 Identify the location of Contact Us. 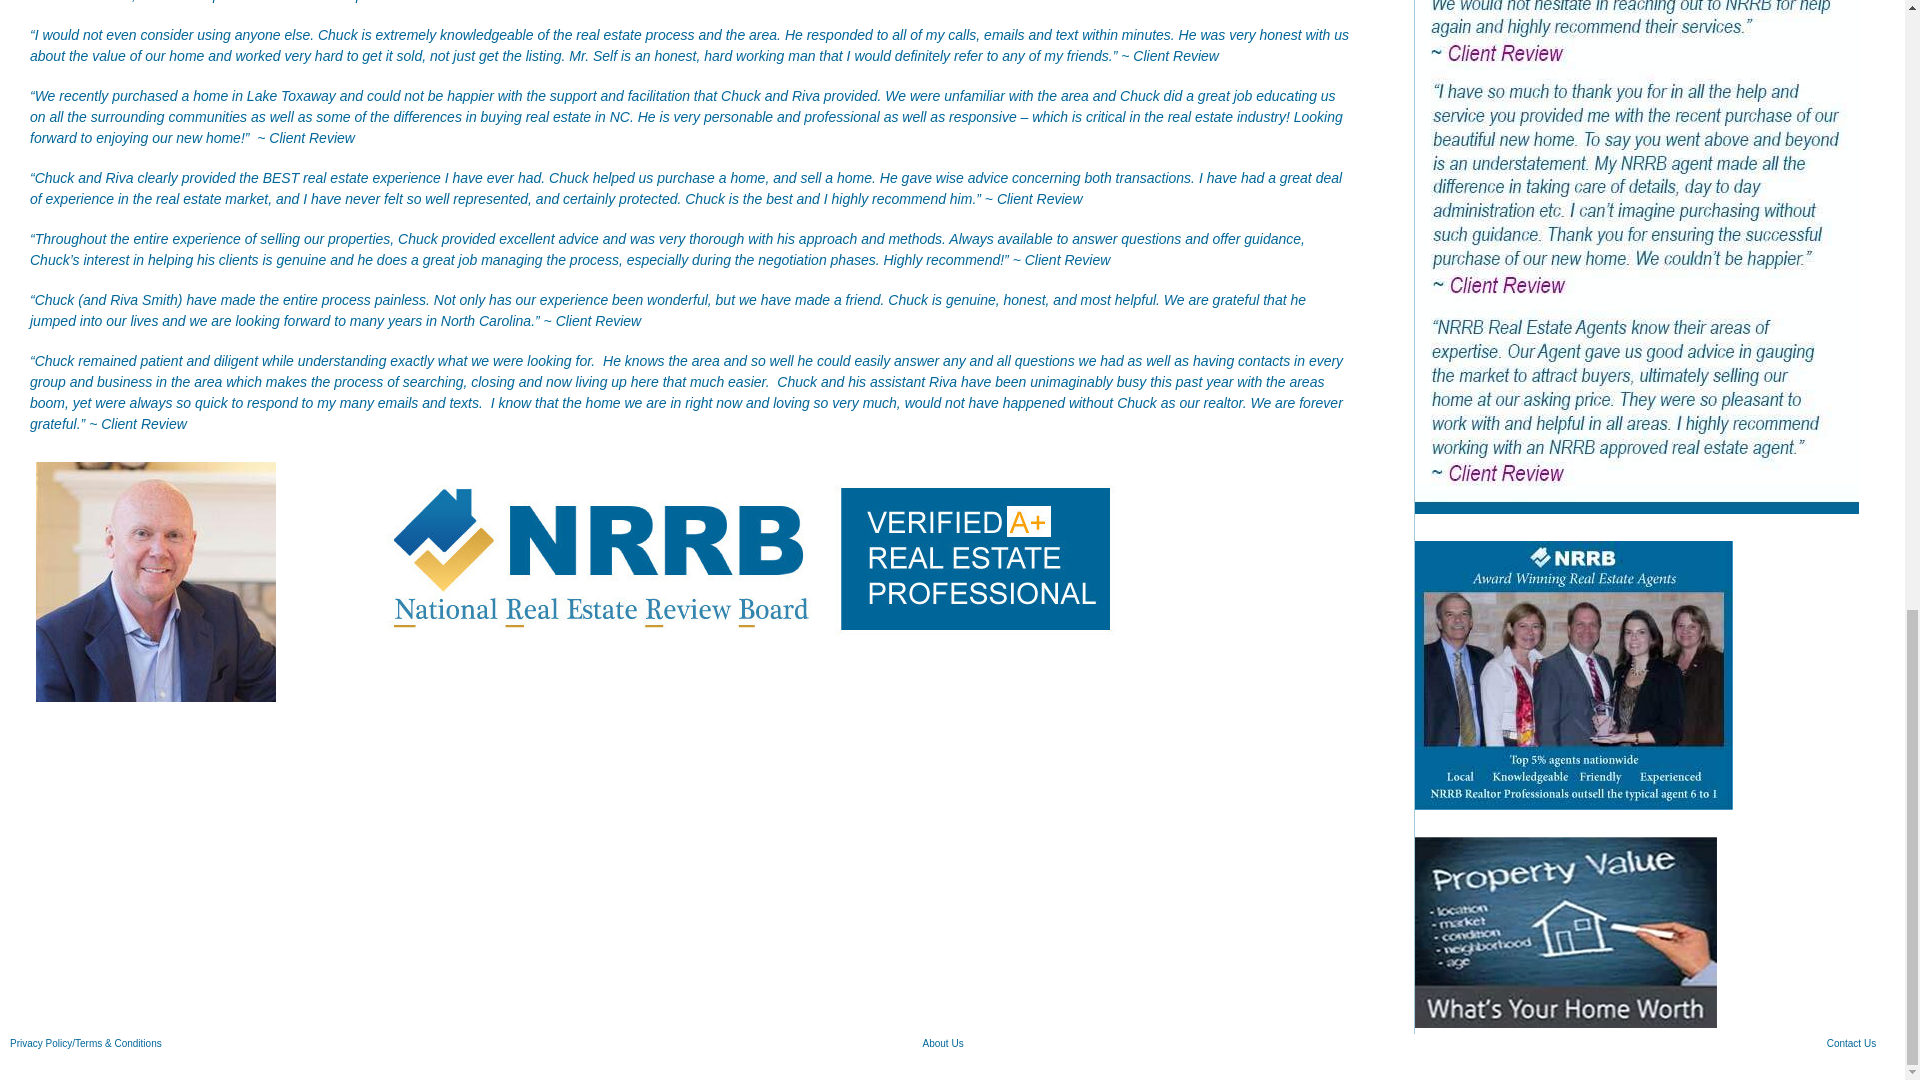
(1851, 1042).